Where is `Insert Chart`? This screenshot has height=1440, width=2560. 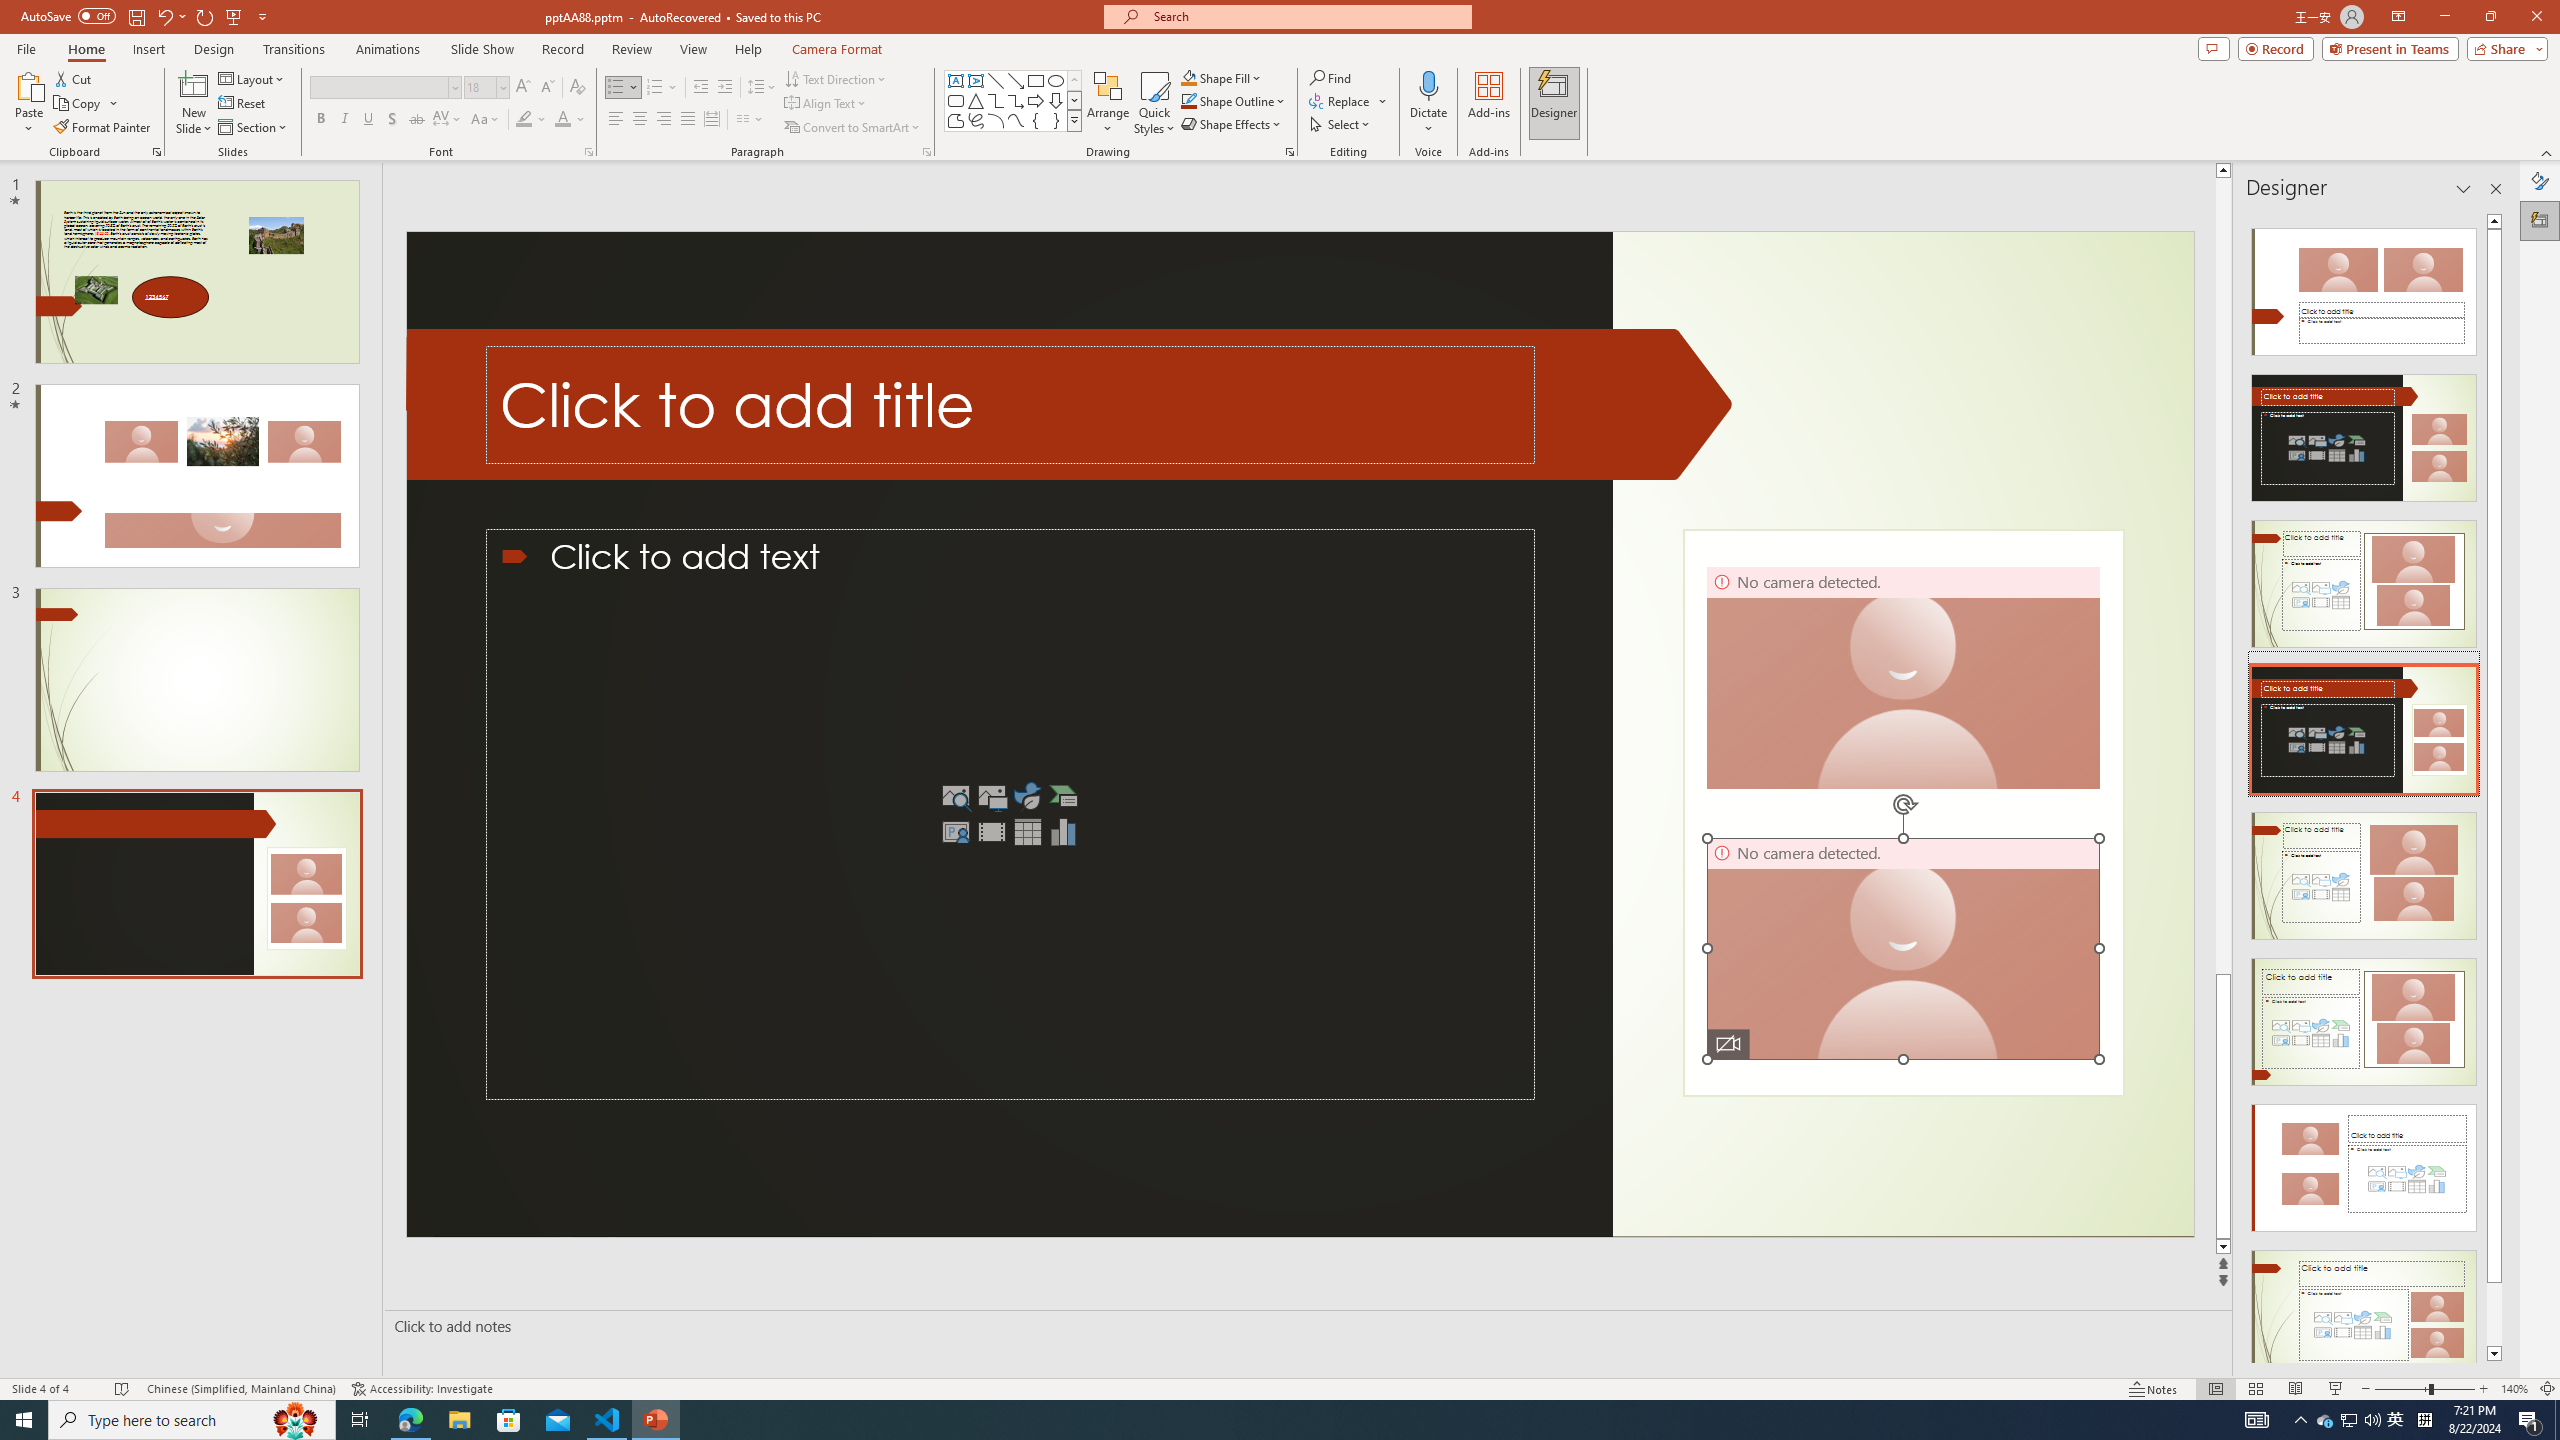 Insert Chart is located at coordinates (1064, 832).